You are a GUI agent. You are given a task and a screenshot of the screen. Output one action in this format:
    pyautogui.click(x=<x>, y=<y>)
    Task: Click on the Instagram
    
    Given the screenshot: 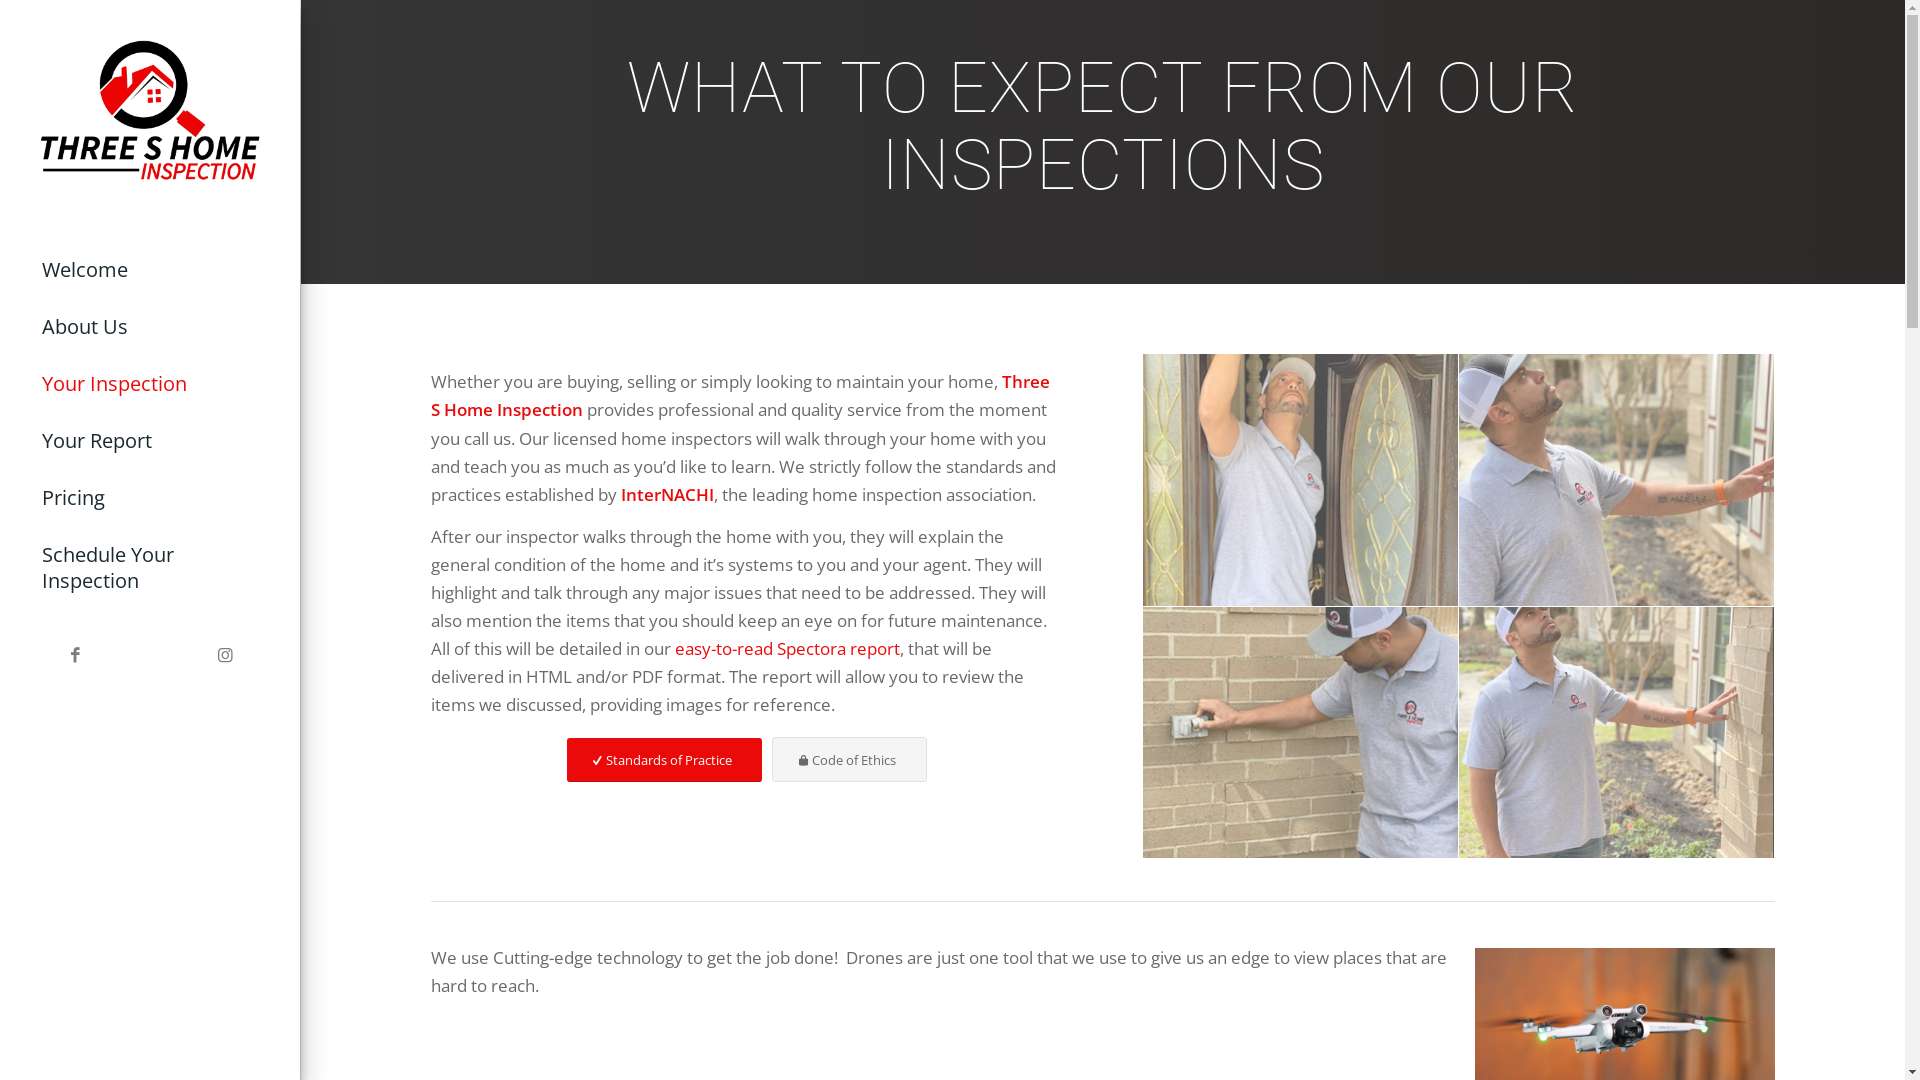 What is the action you would take?
    pyautogui.click(x=225, y=656)
    